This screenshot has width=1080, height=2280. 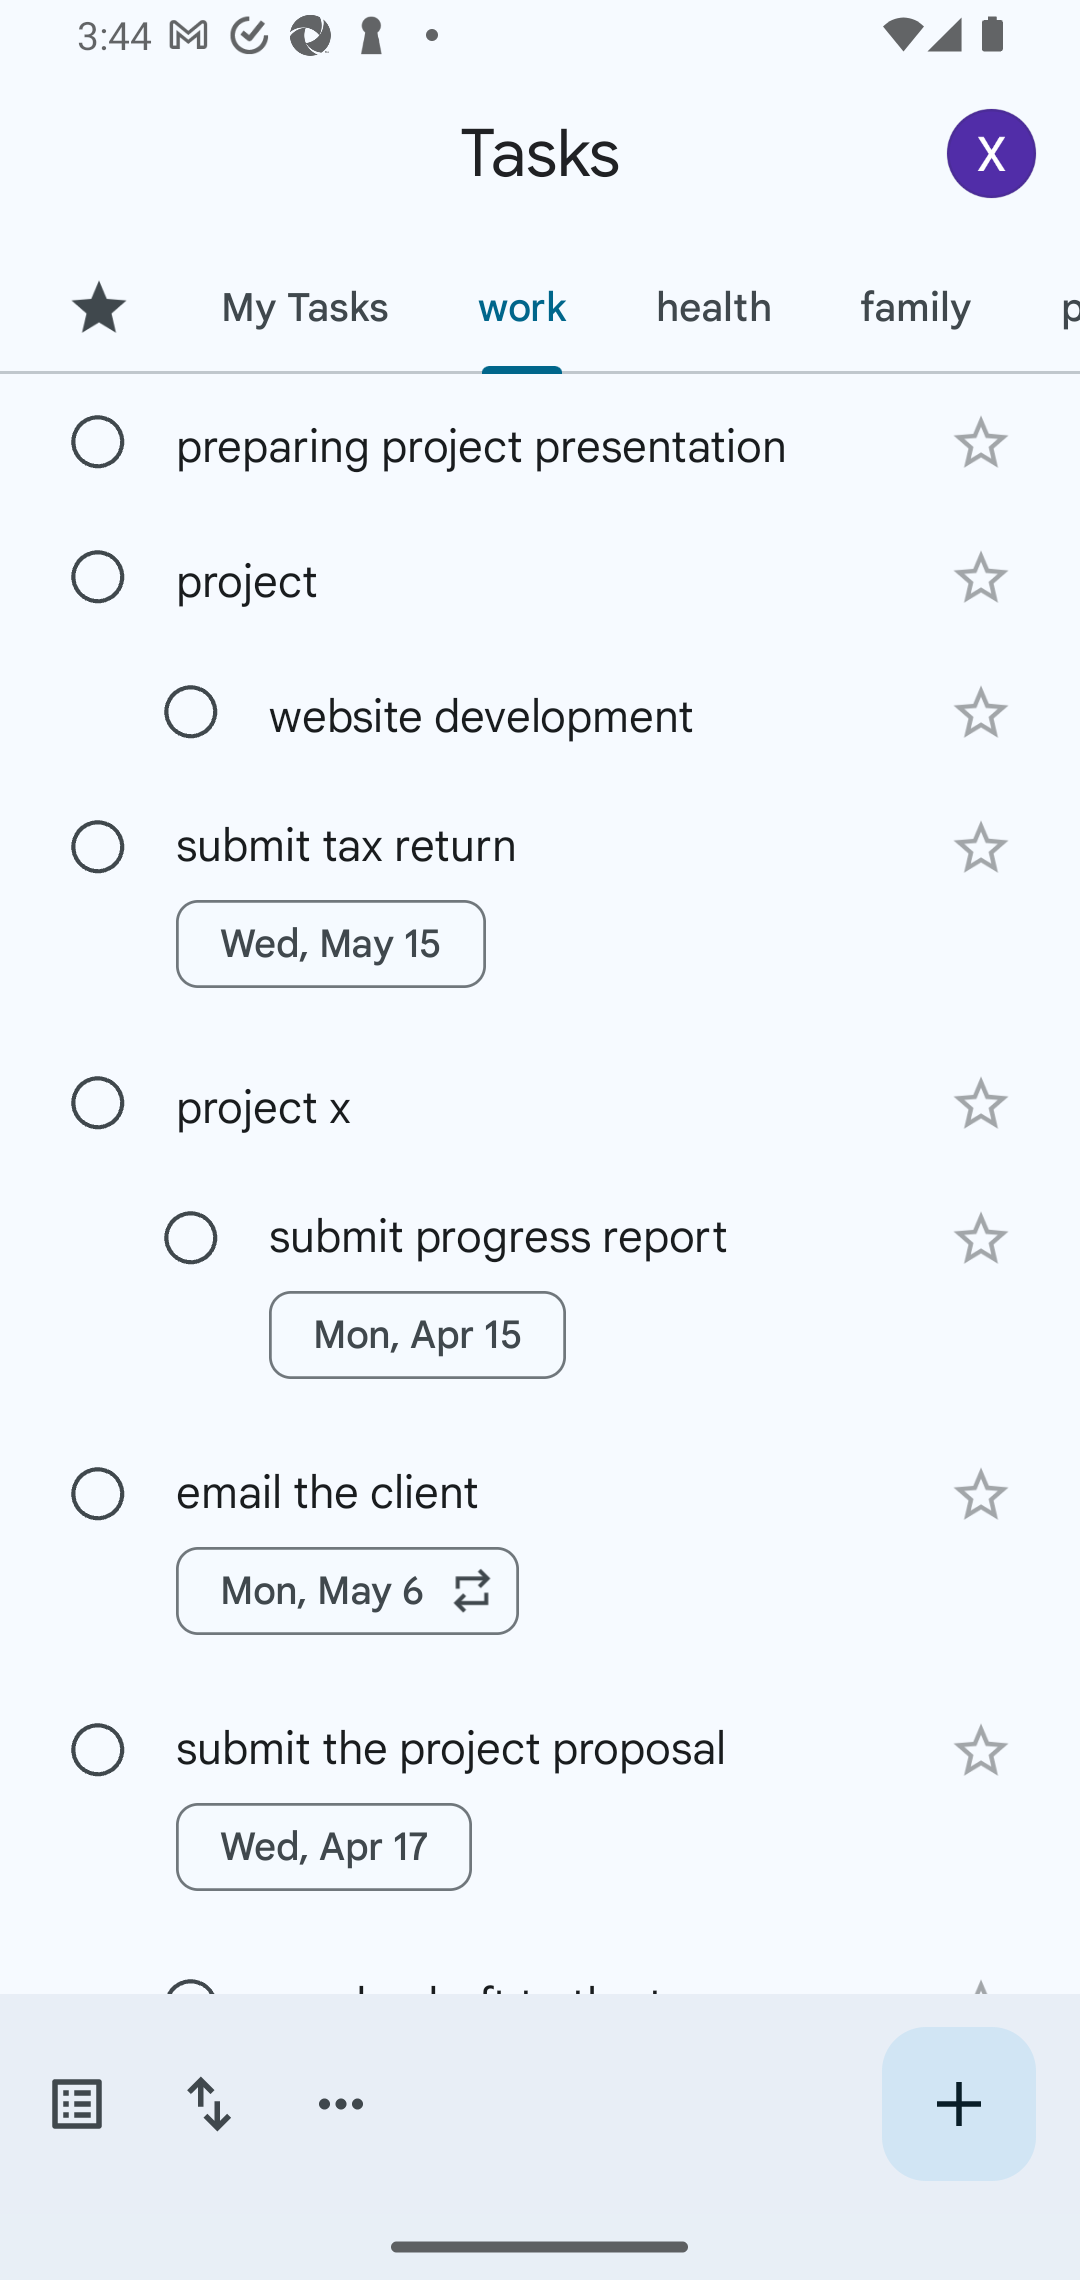 What do you see at coordinates (400, 2102) in the screenshot?
I see `Fri, Apr 12` at bounding box center [400, 2102].